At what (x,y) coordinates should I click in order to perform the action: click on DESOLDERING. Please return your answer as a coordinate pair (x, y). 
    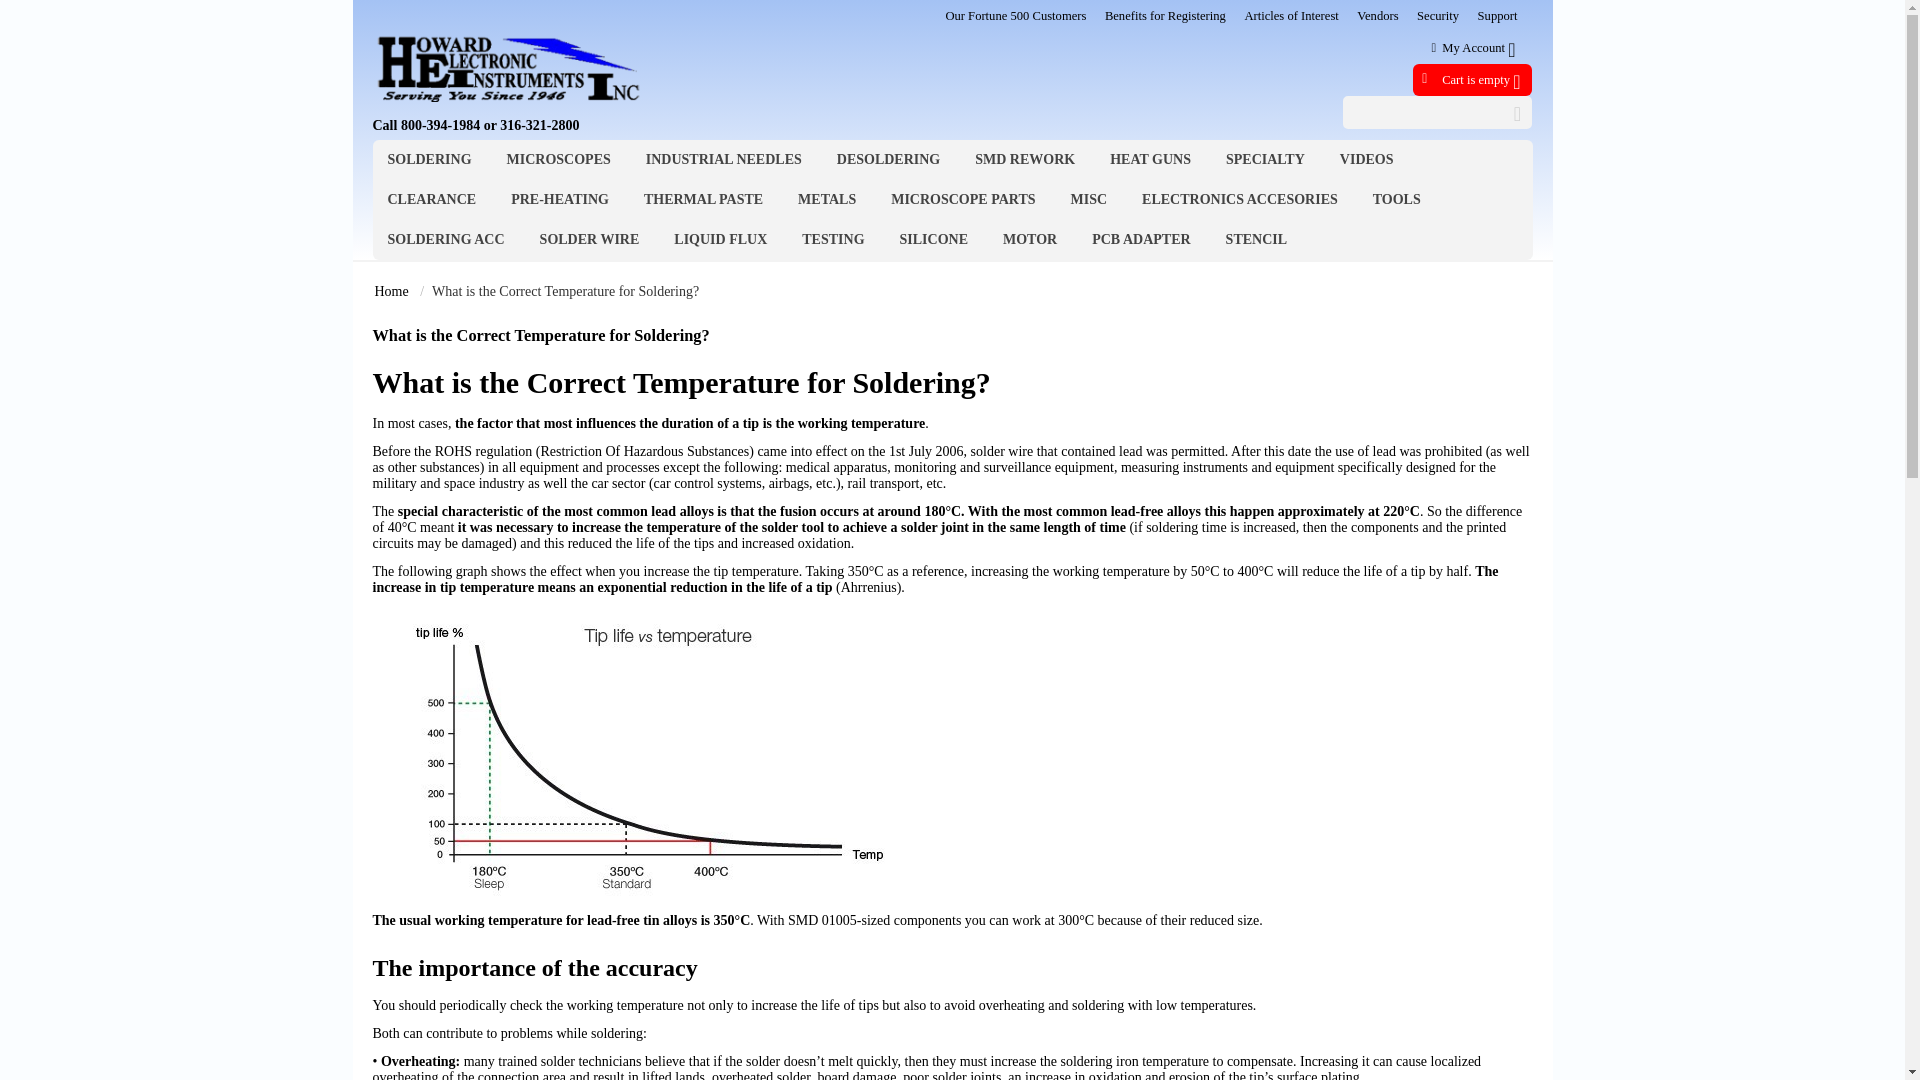
    Looking at the image, I should click on (888, 160).